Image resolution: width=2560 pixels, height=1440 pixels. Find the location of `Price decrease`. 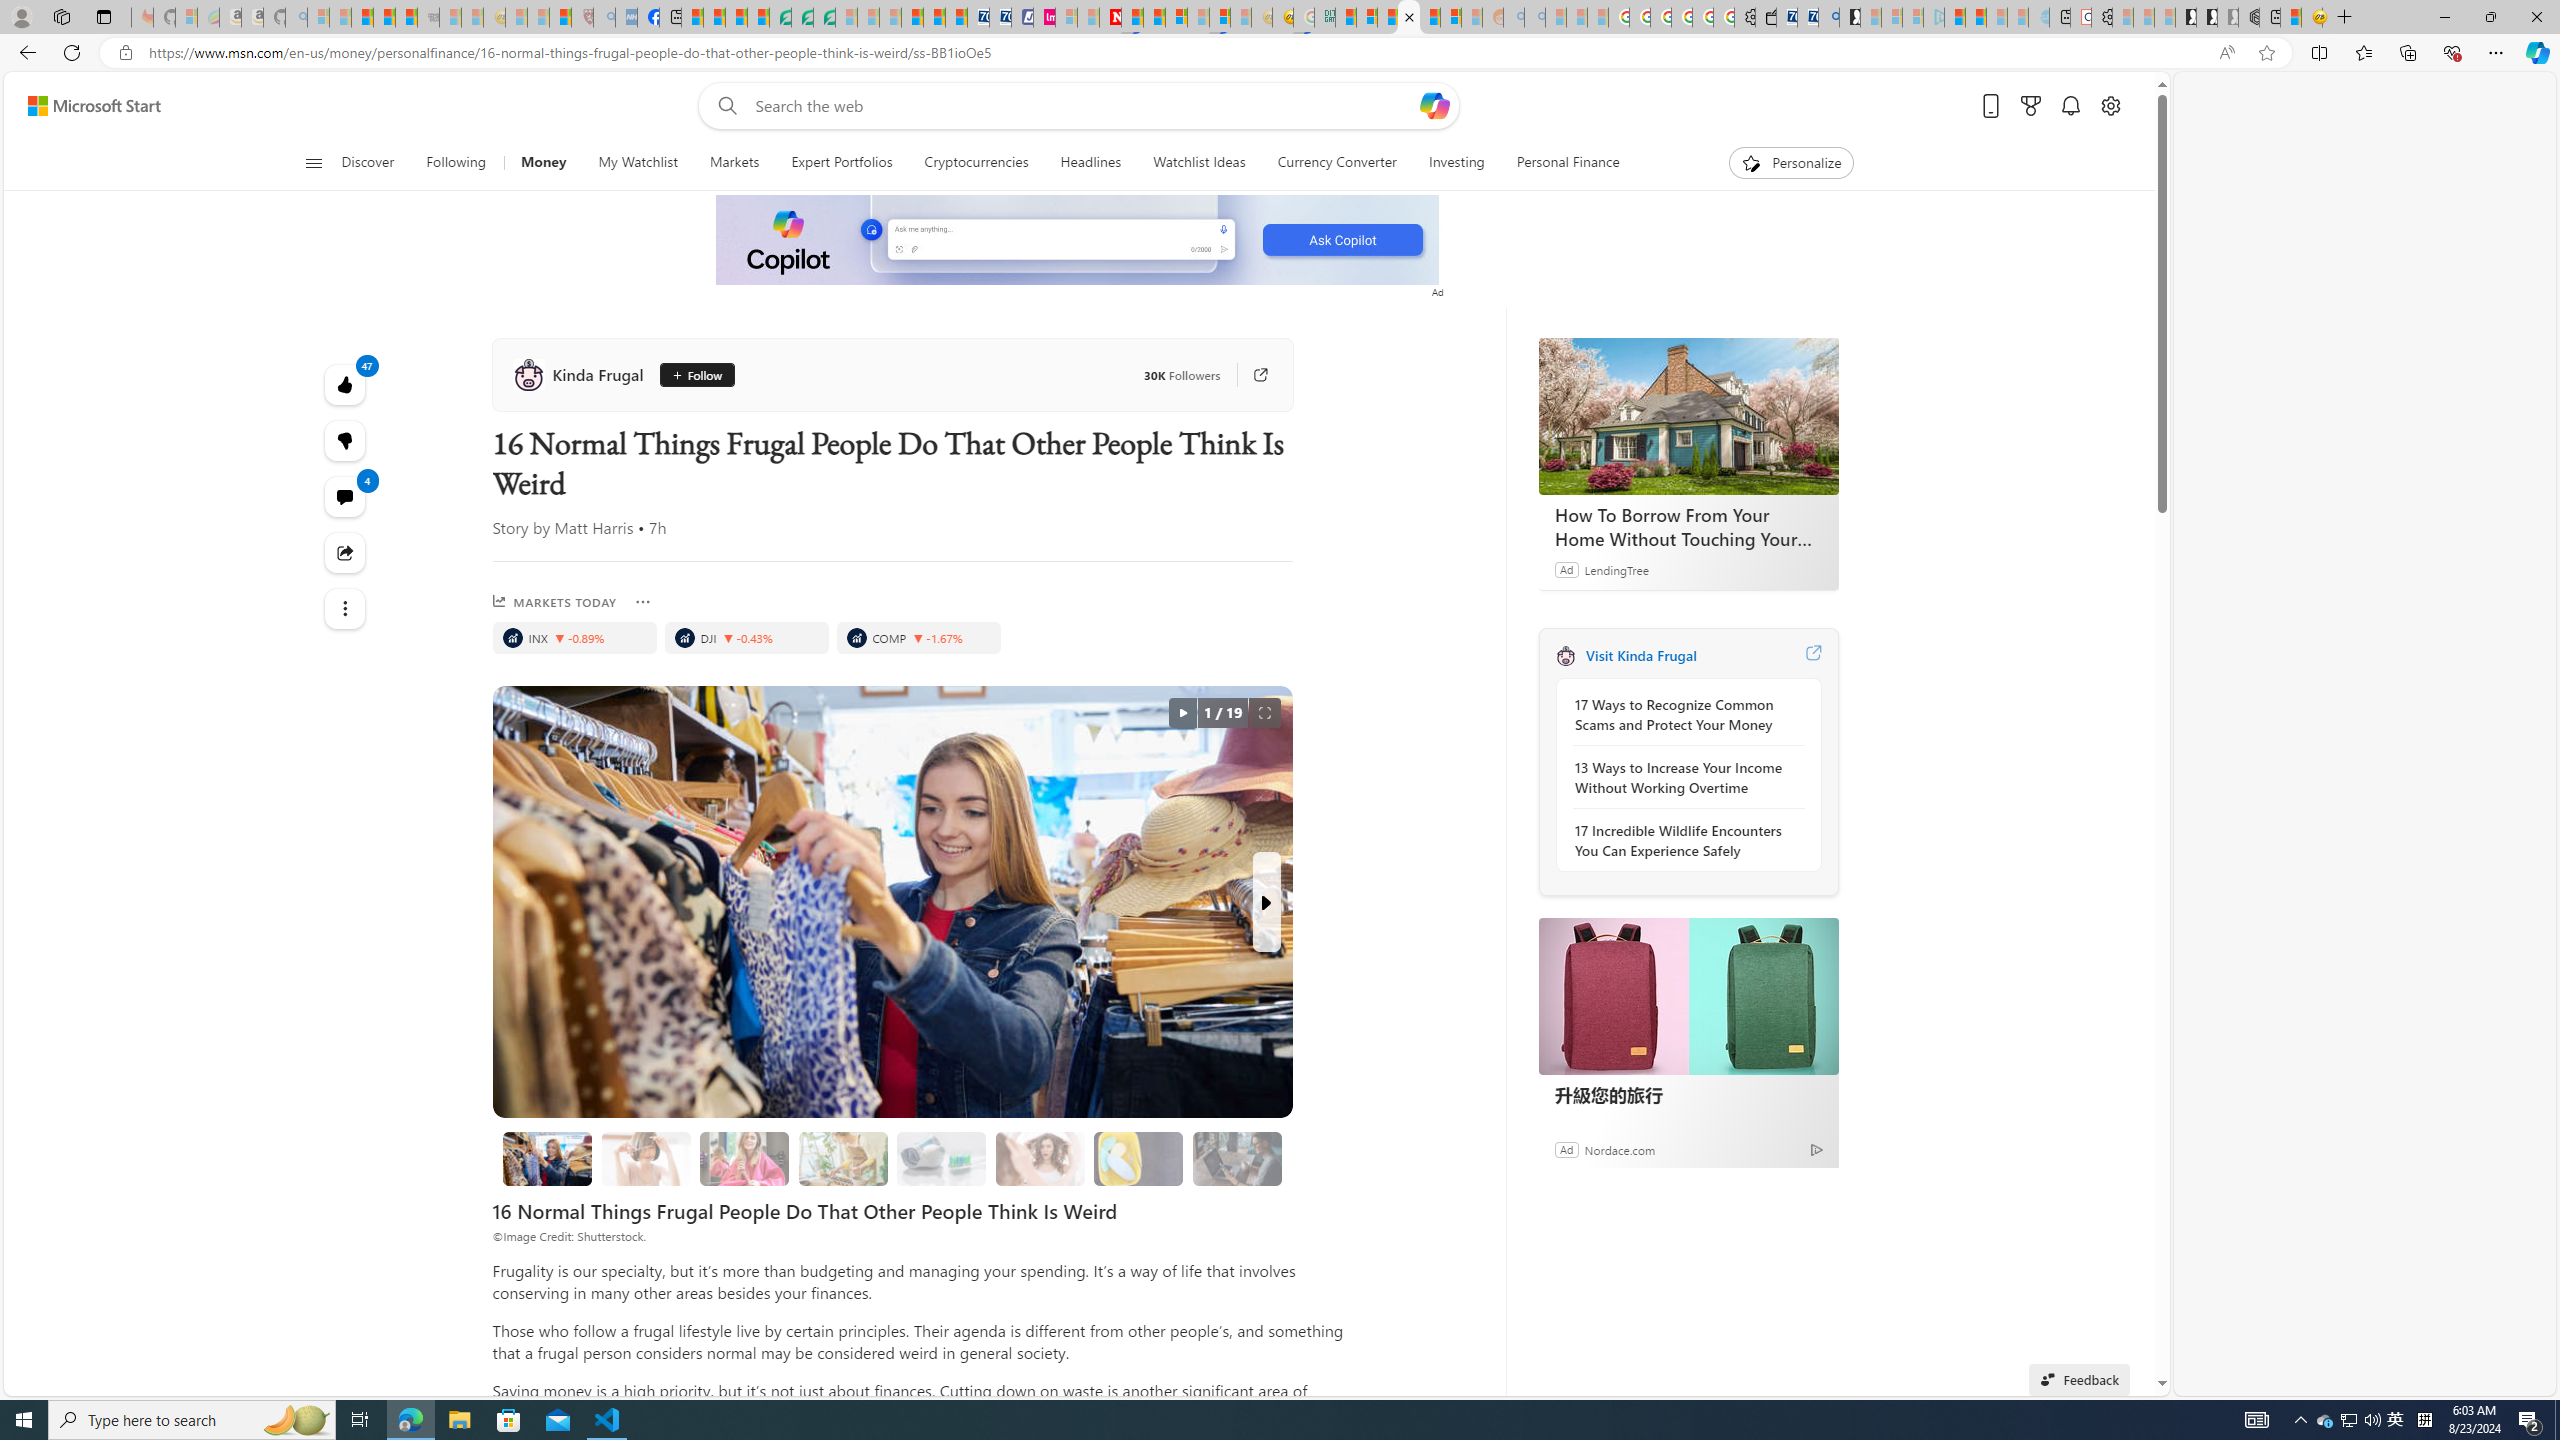

Price decrease is located at coordinates (918, 638).